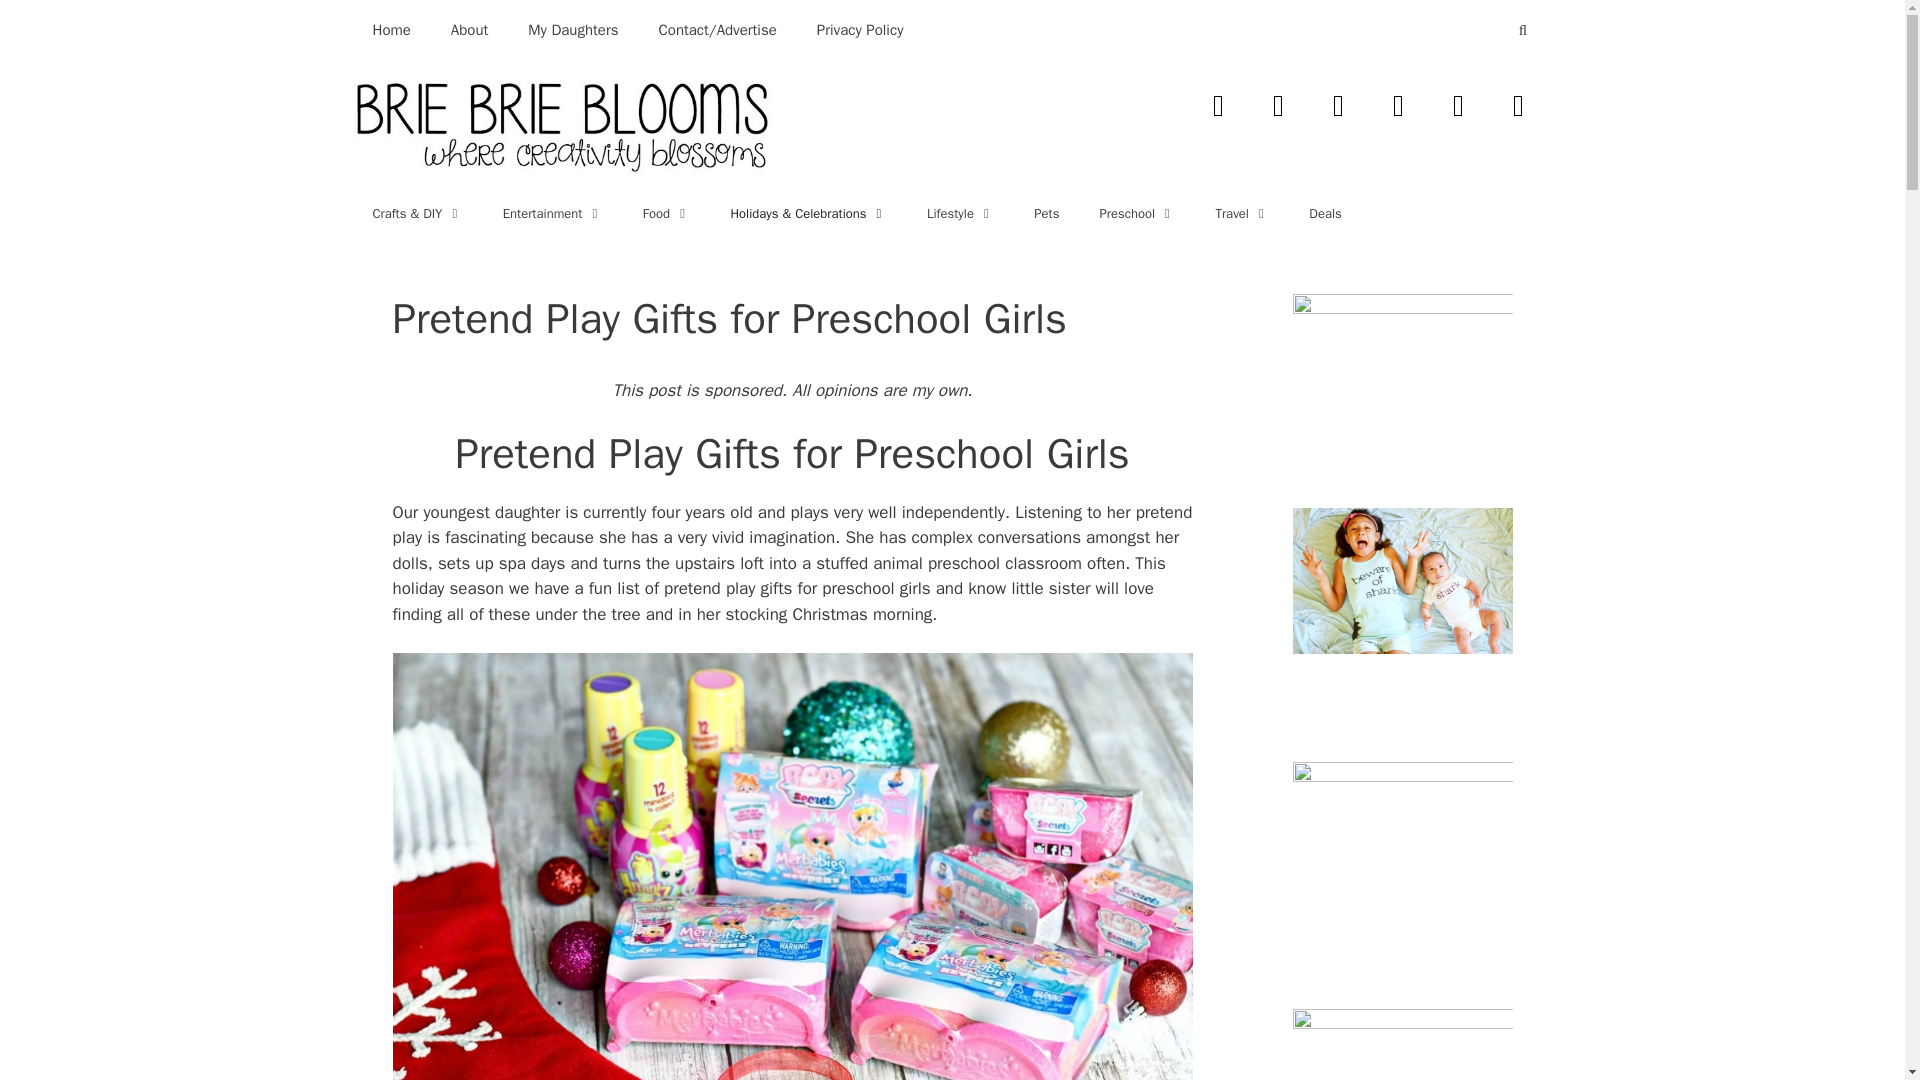  I want to click on Entertainment, so click(552, 214).